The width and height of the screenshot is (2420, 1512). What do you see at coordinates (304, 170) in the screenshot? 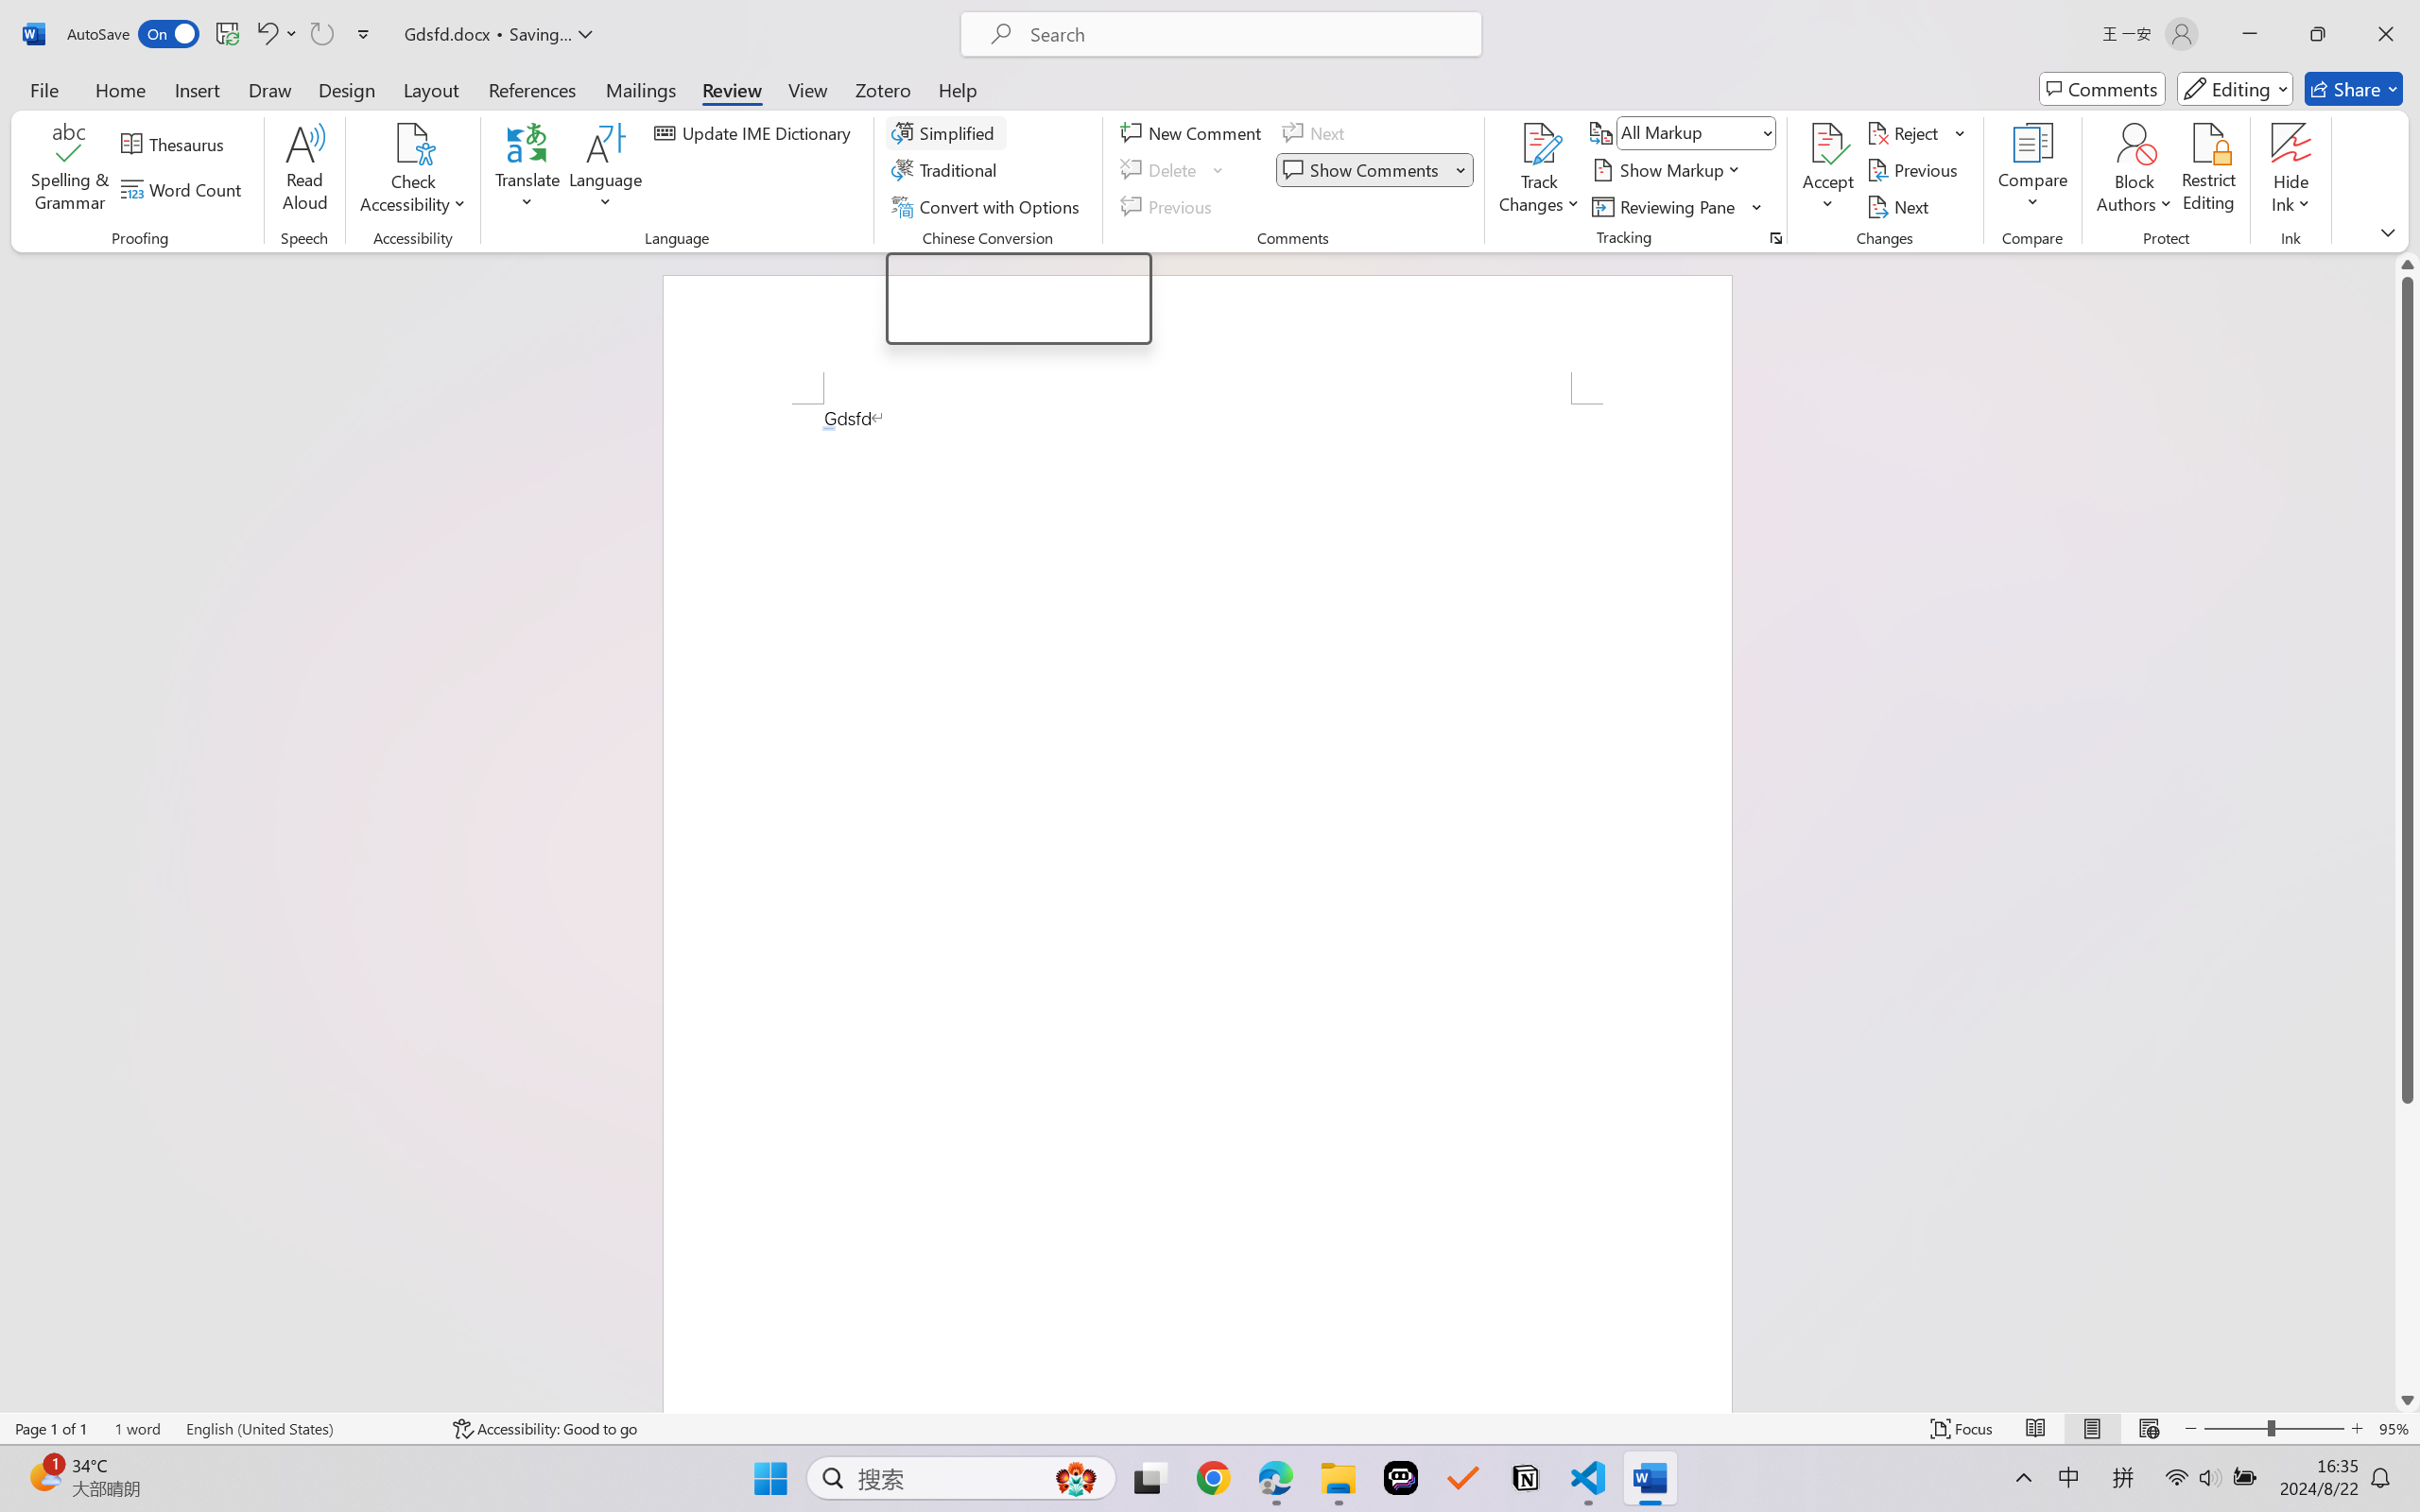
I see `Read Aloud` at bounding box center [304, 170].